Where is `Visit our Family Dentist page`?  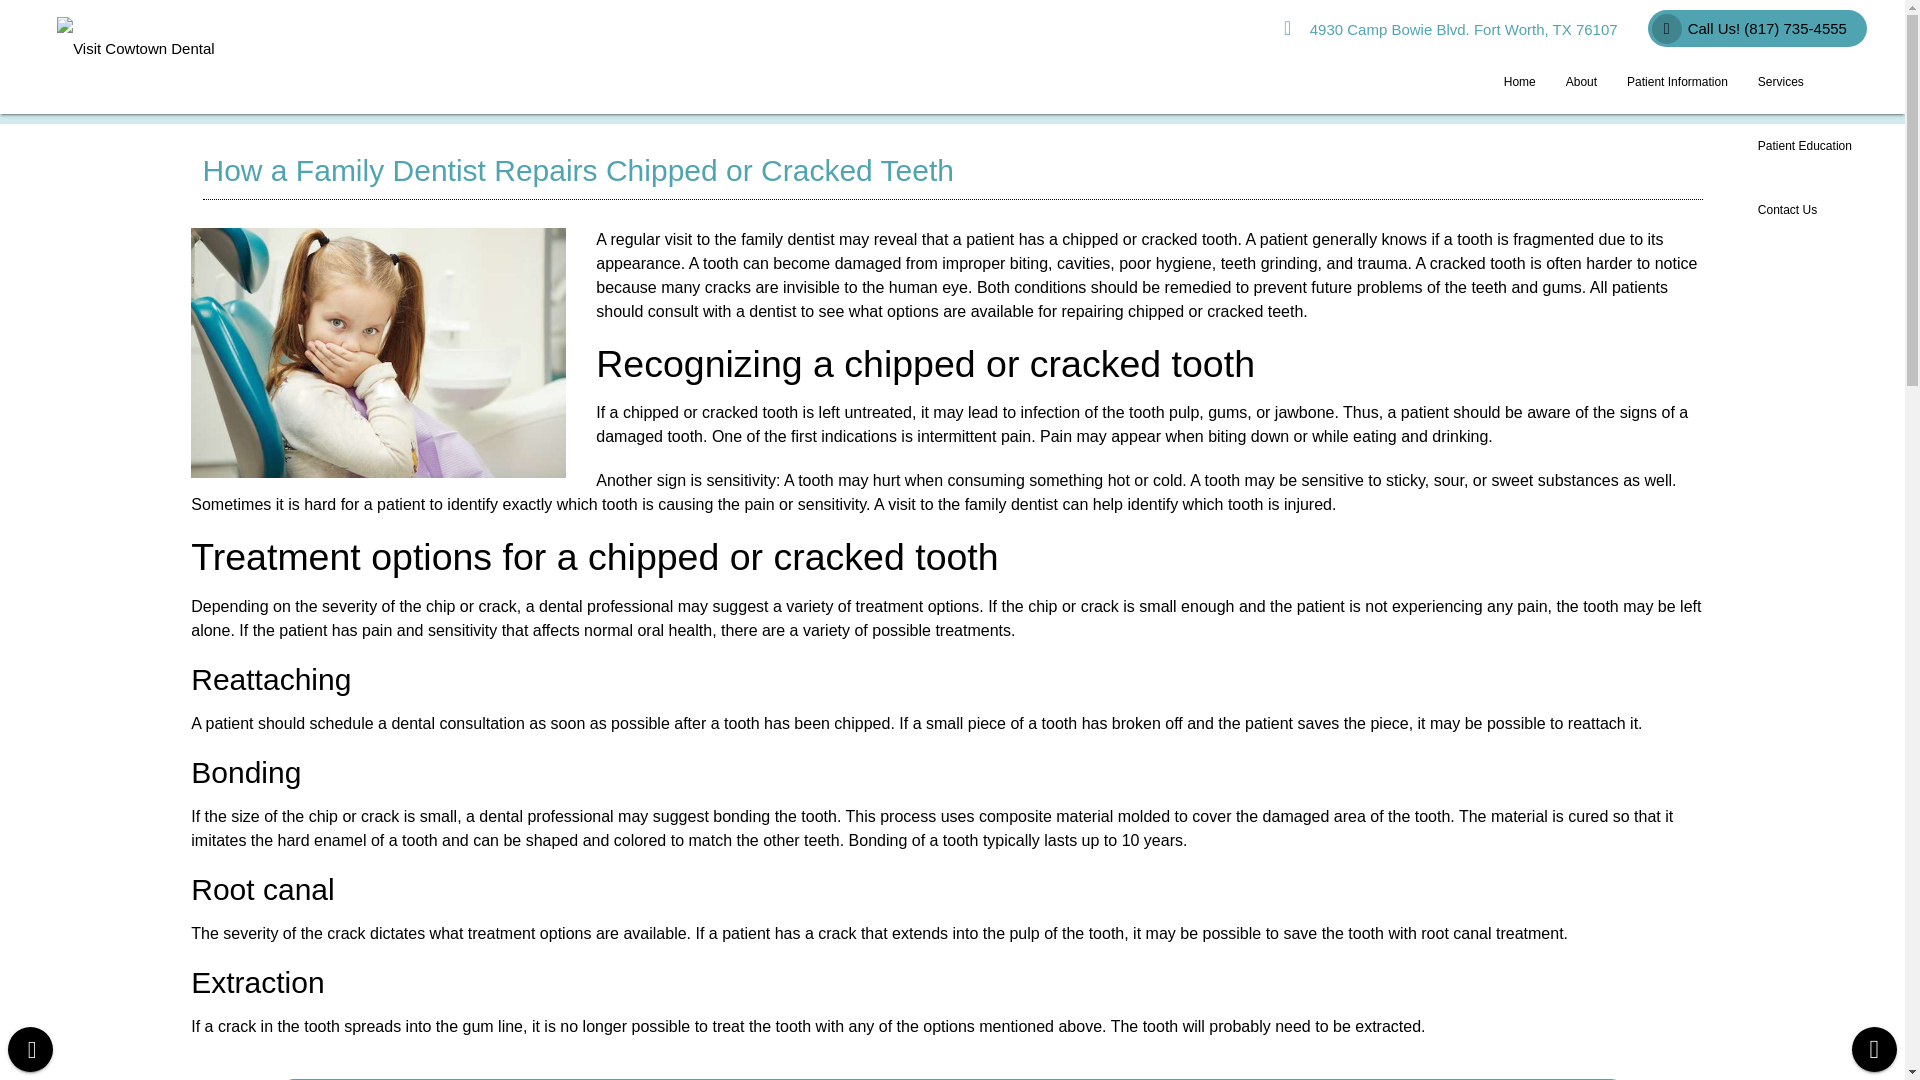 Visit our Family Dentist page is located at coordinates (787, 240).